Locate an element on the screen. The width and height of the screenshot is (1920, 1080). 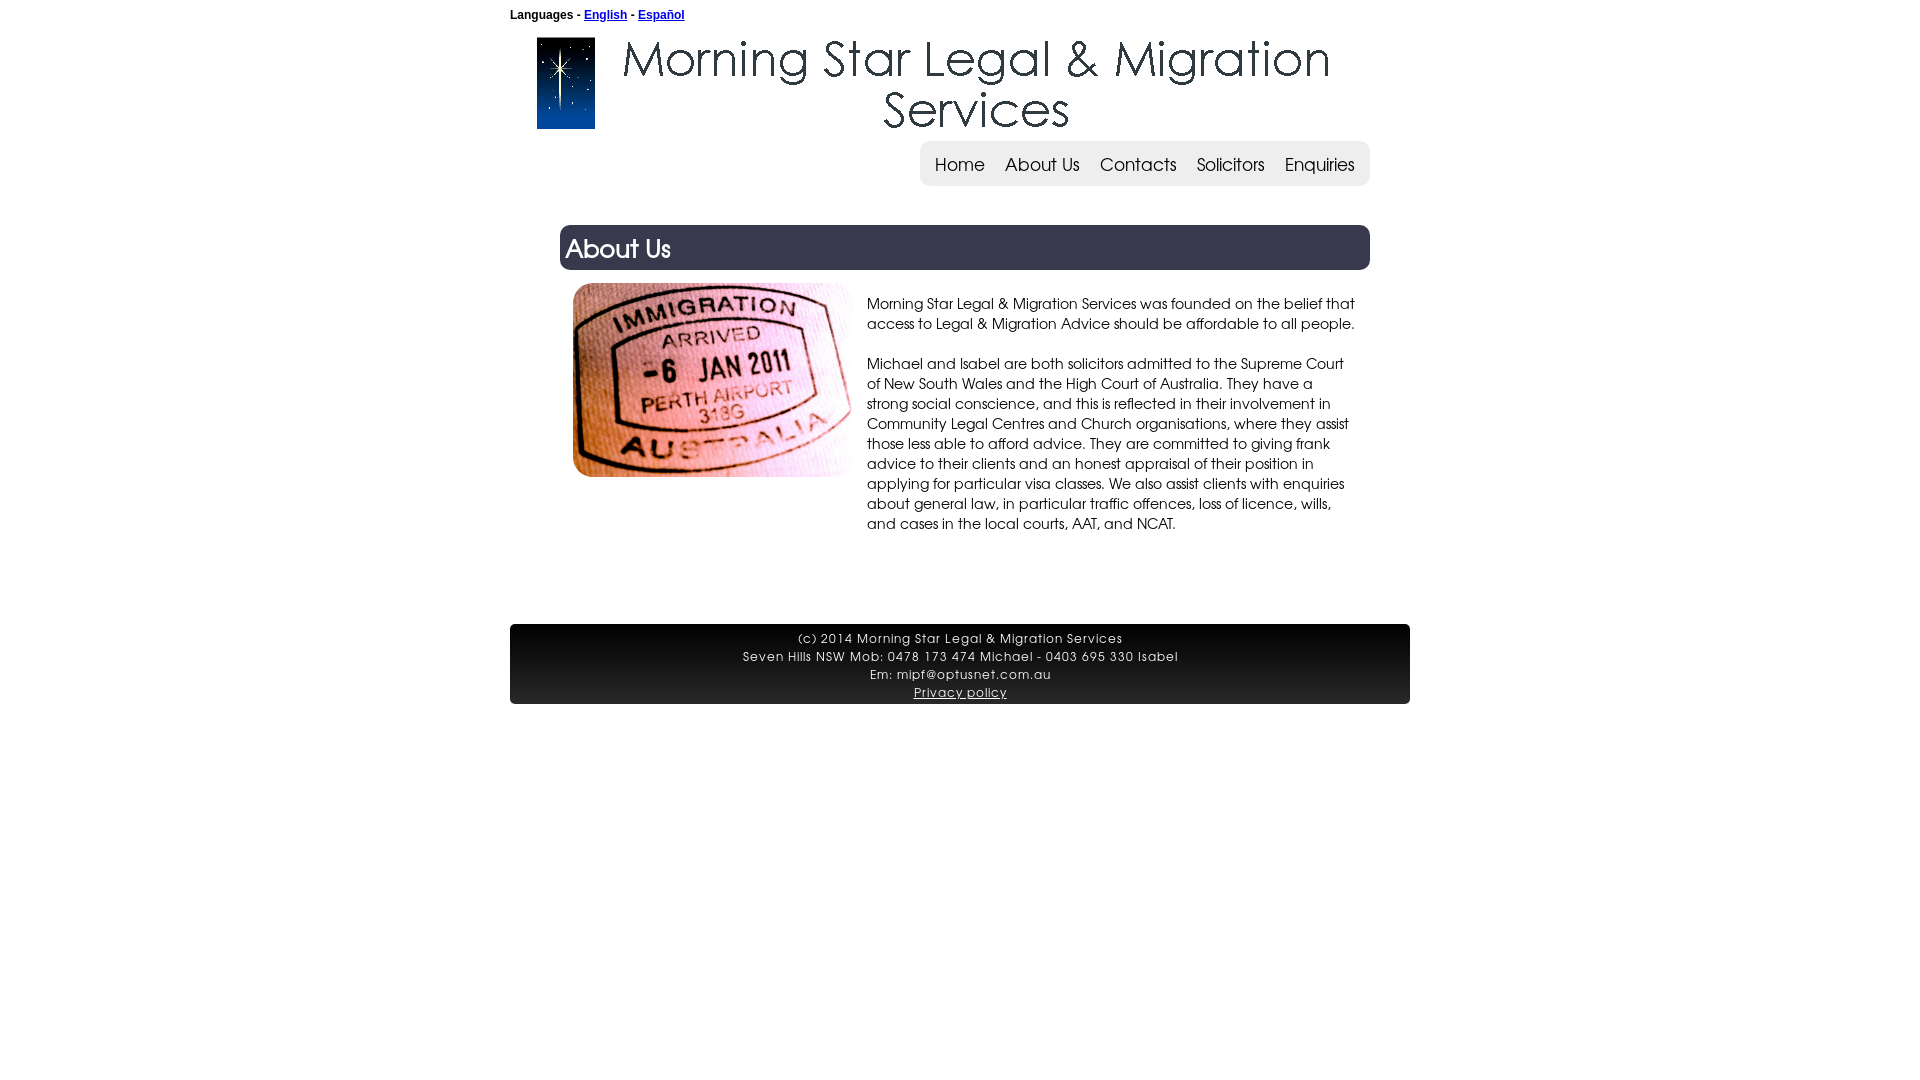
About Us is located at coordinates (1042, 164).